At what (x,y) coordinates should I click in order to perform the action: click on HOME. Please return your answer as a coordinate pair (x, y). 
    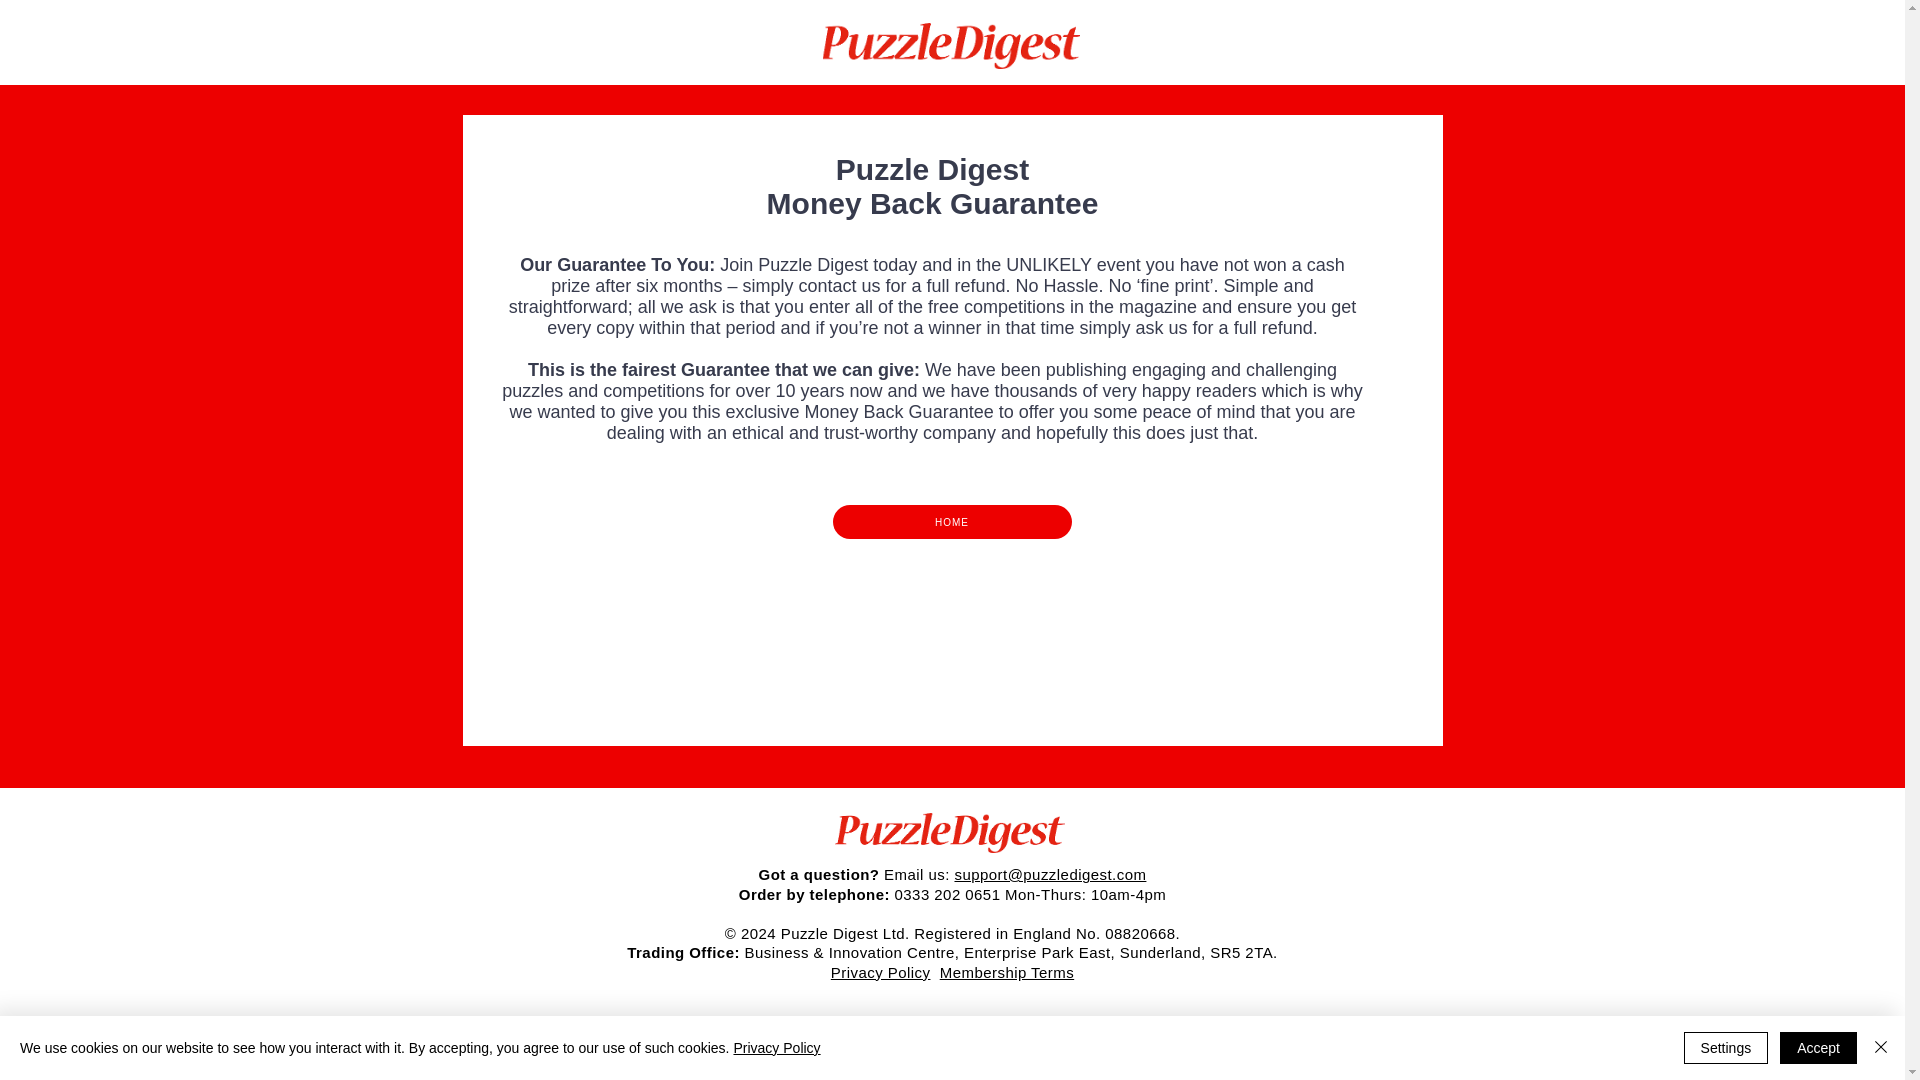
    Looking at the image, I should click on (951, 522).